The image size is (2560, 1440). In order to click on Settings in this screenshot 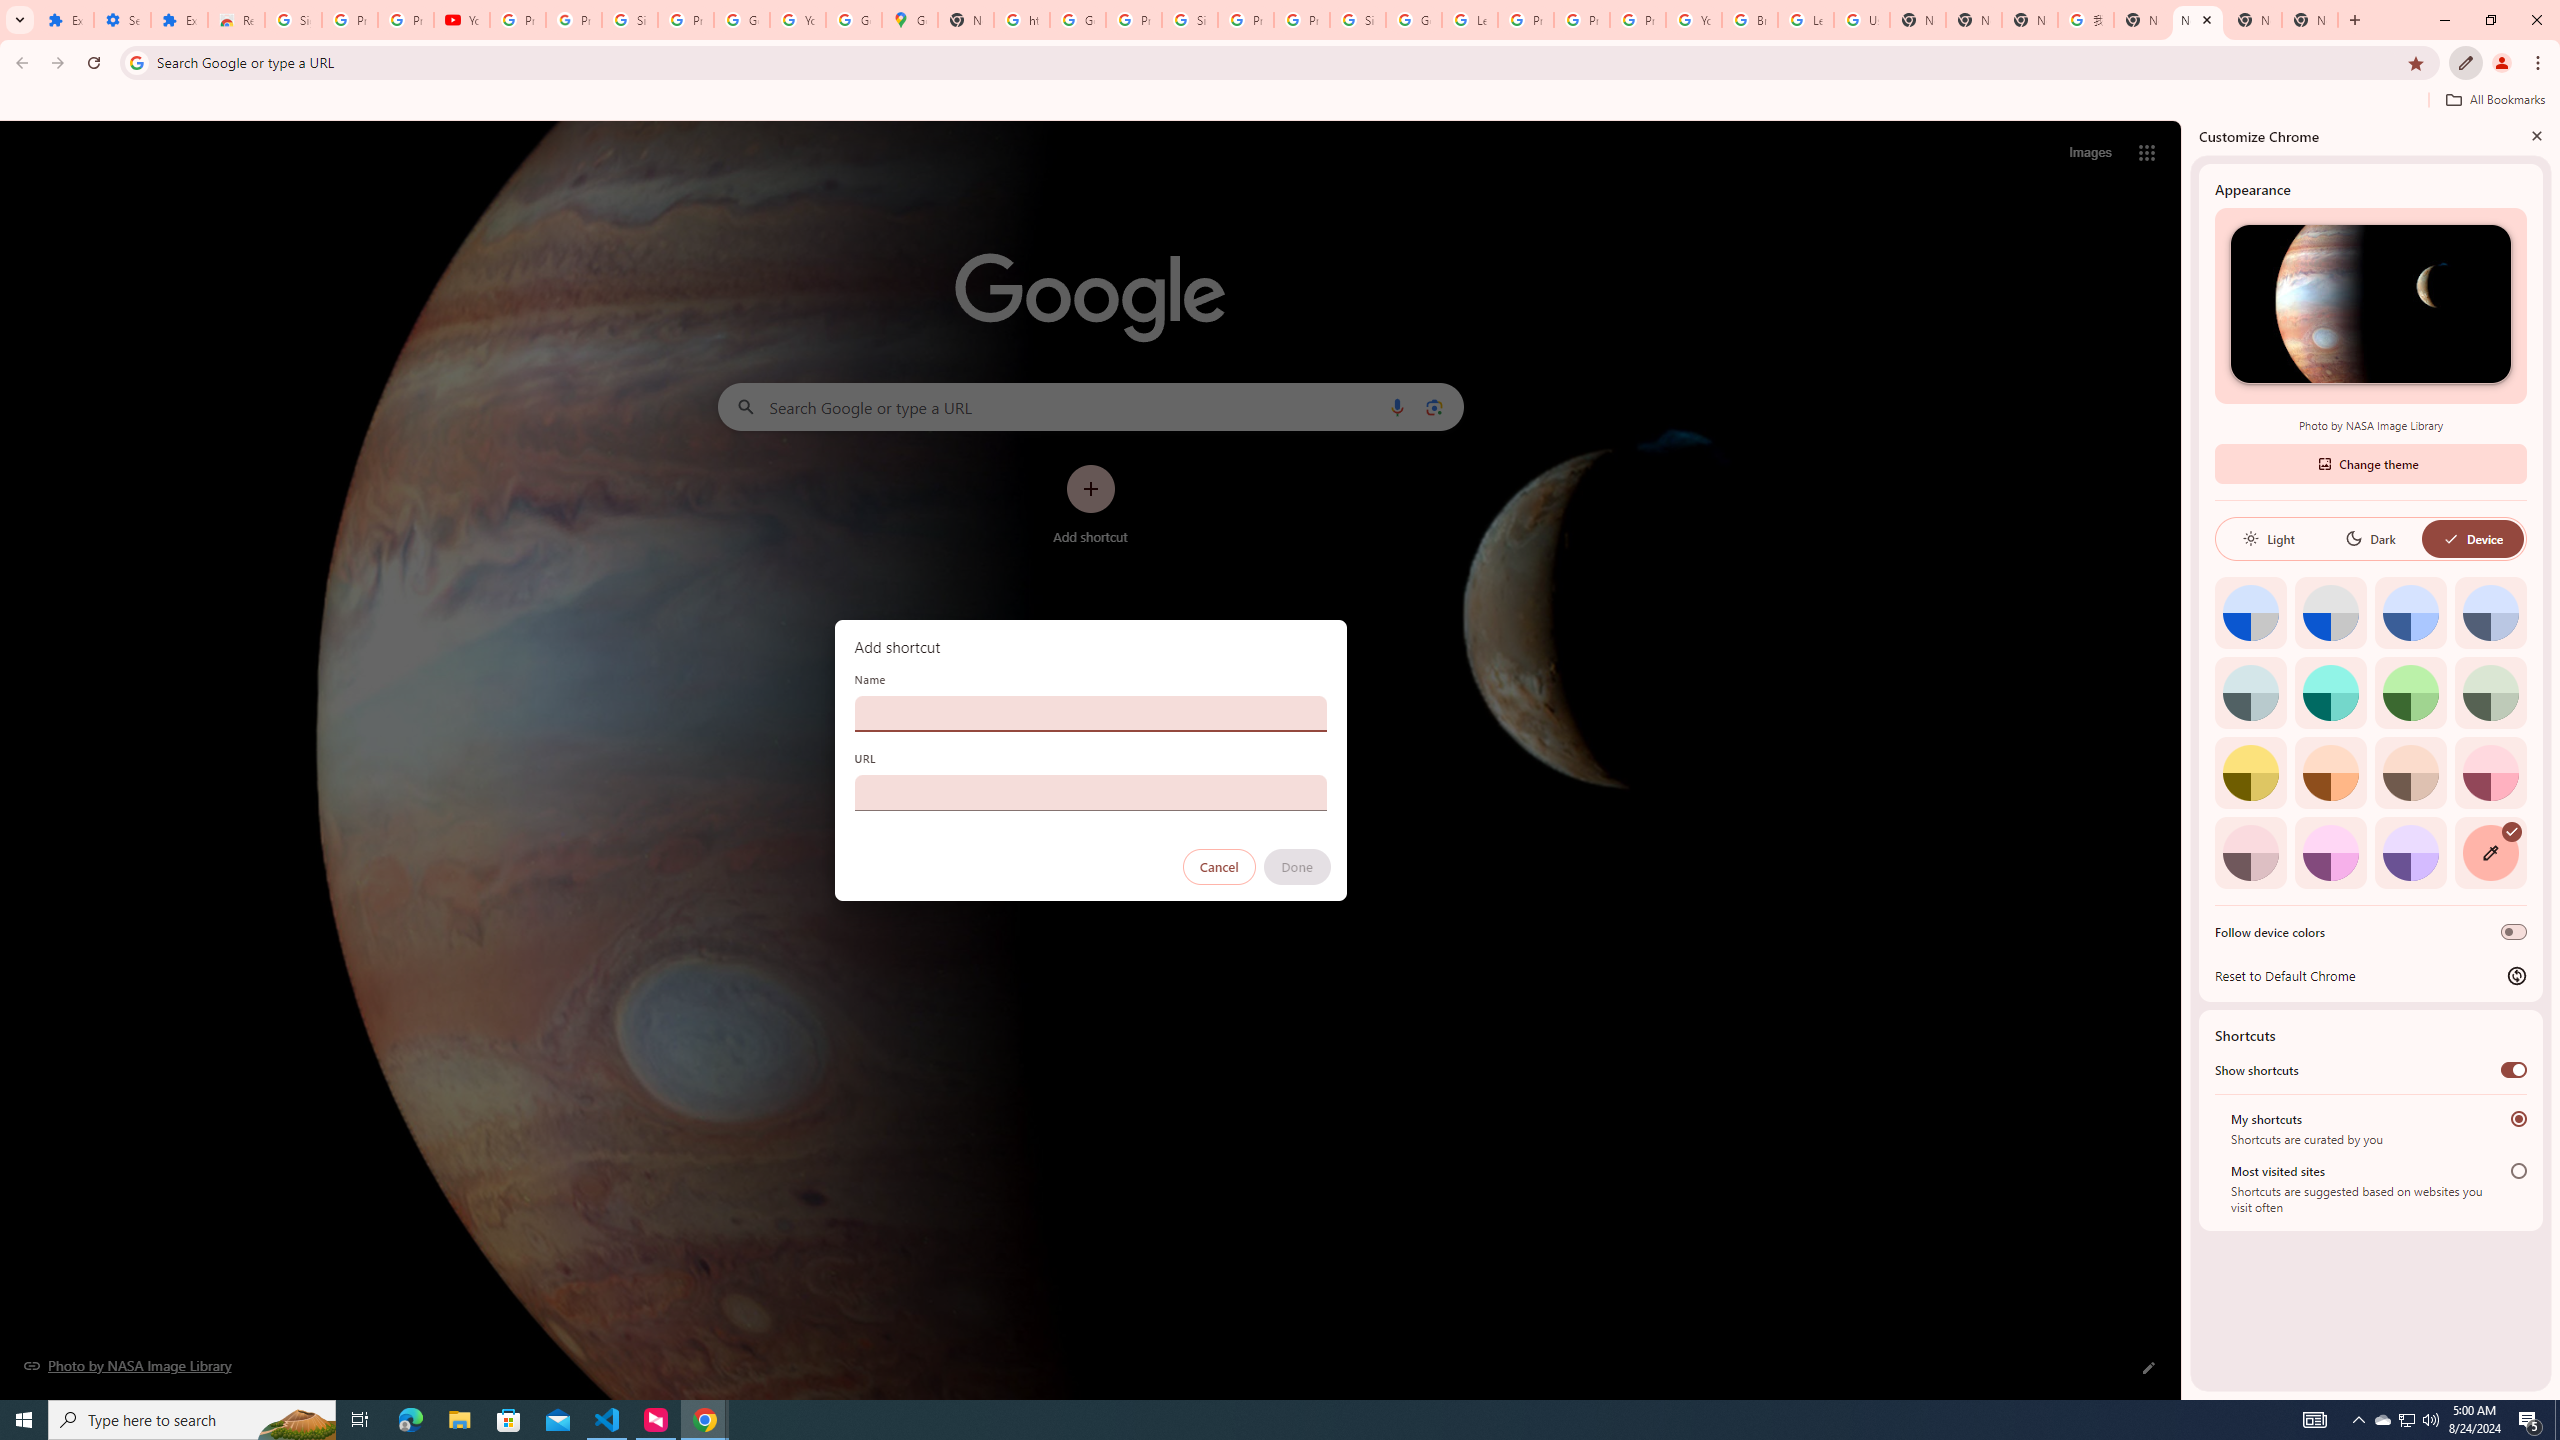, I will do `click(121, 20)`.